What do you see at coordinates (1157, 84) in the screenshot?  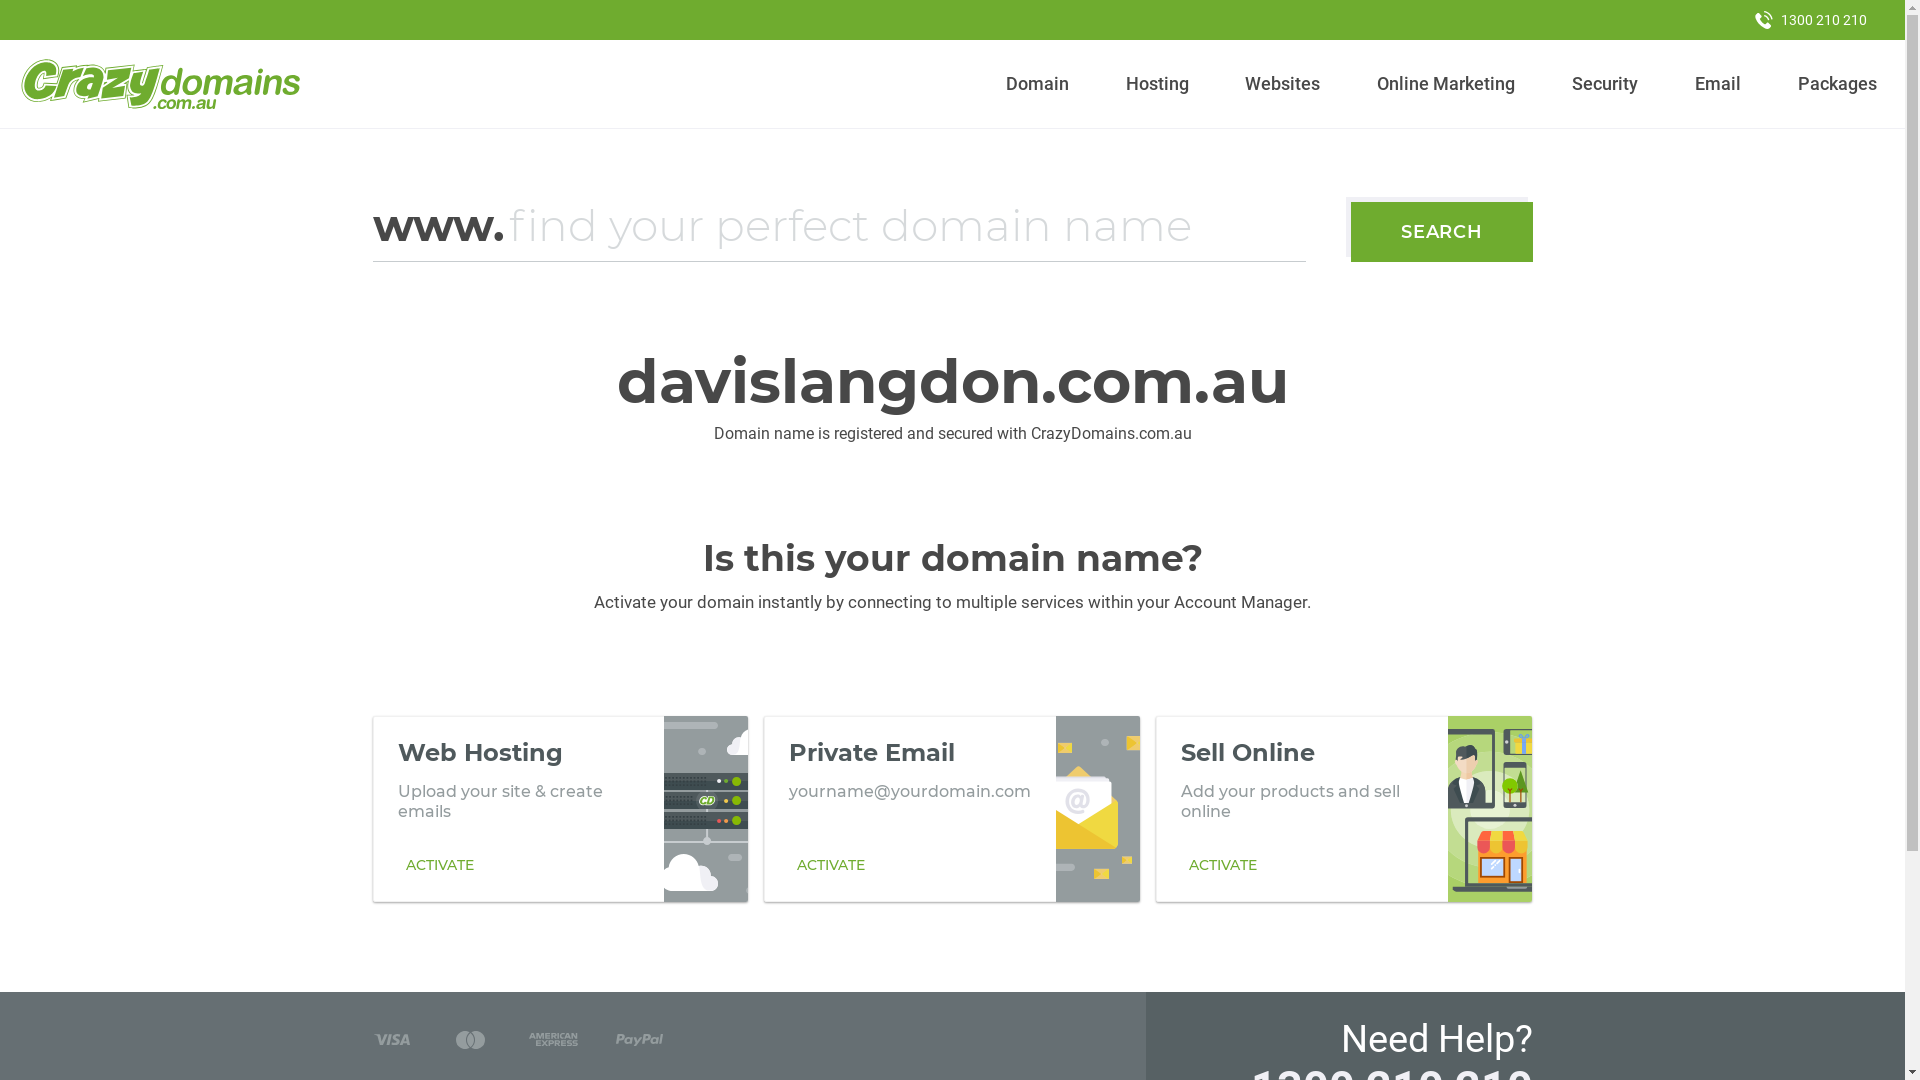 I see `Hosting` at bounding box center [1157, 84].